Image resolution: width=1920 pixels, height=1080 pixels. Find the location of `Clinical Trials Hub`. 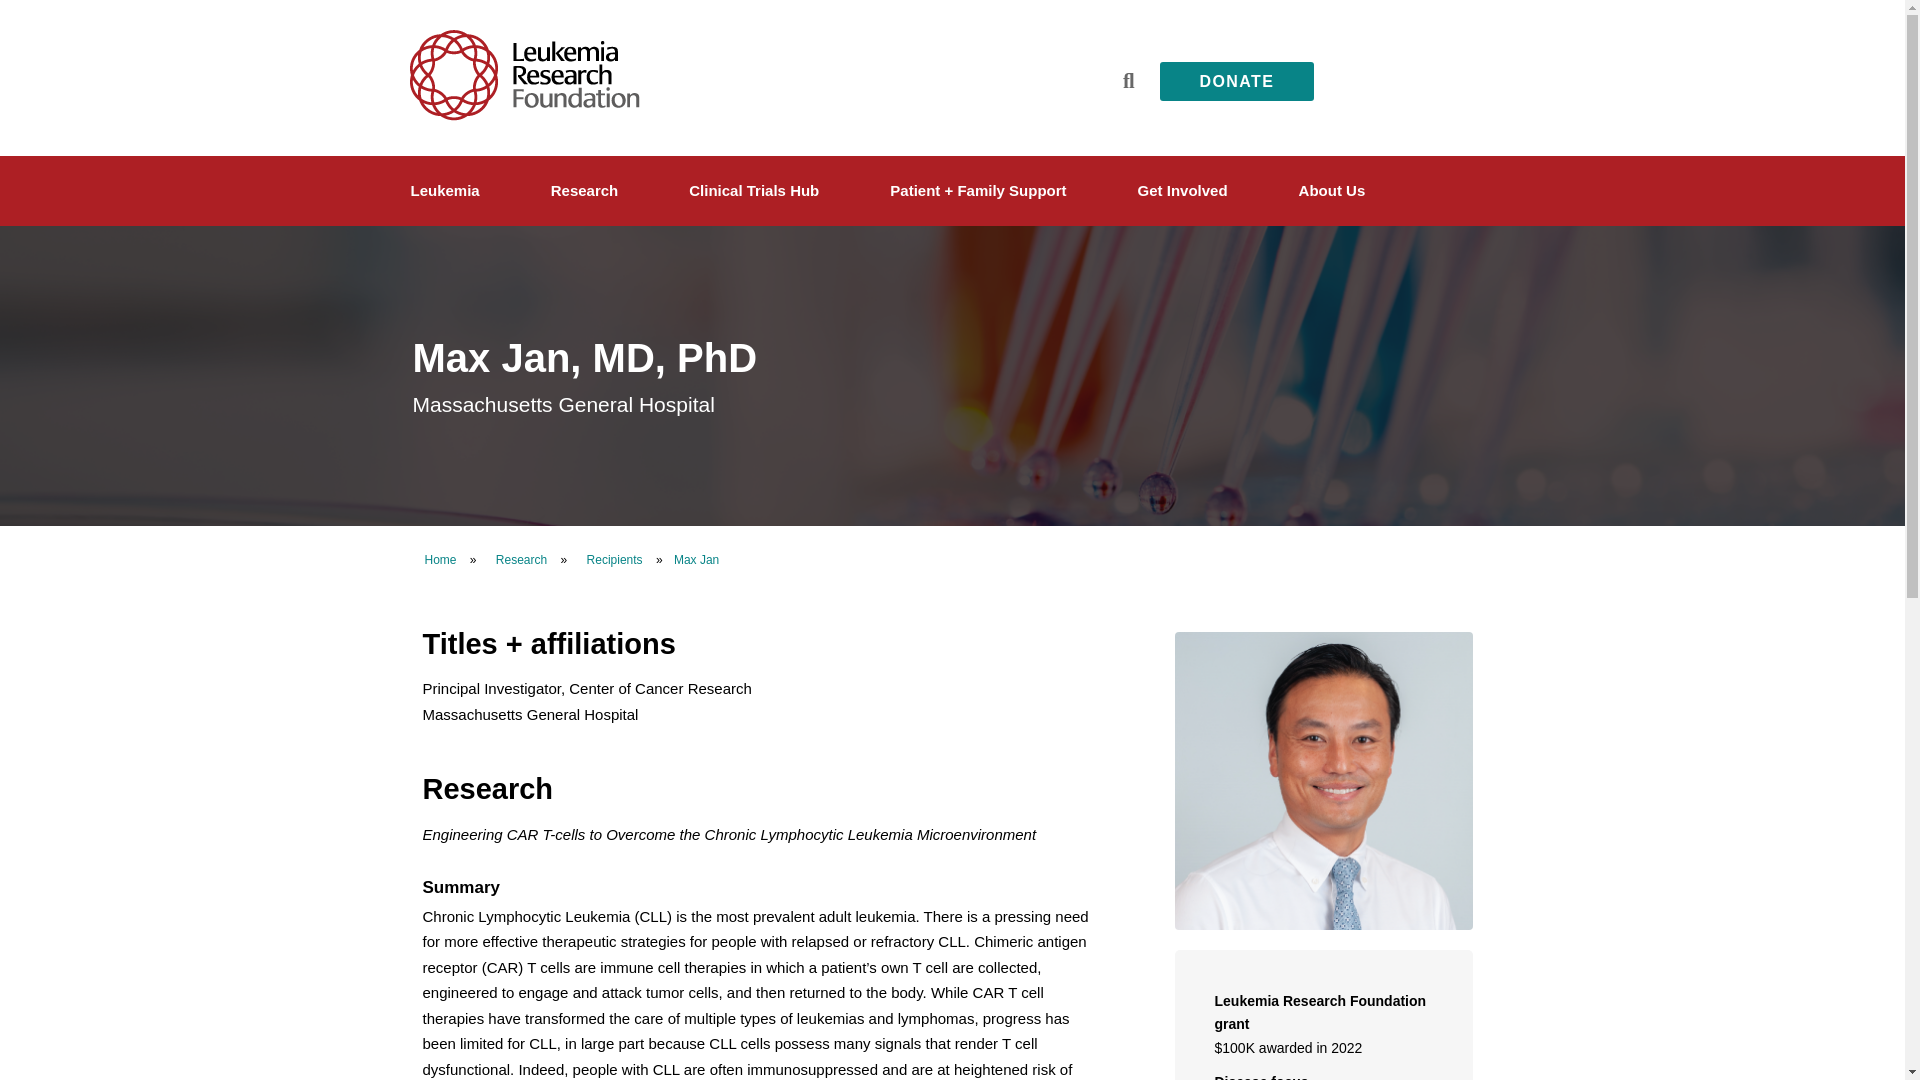

Clinical Trials Hub is located at coordinates (756, 191).